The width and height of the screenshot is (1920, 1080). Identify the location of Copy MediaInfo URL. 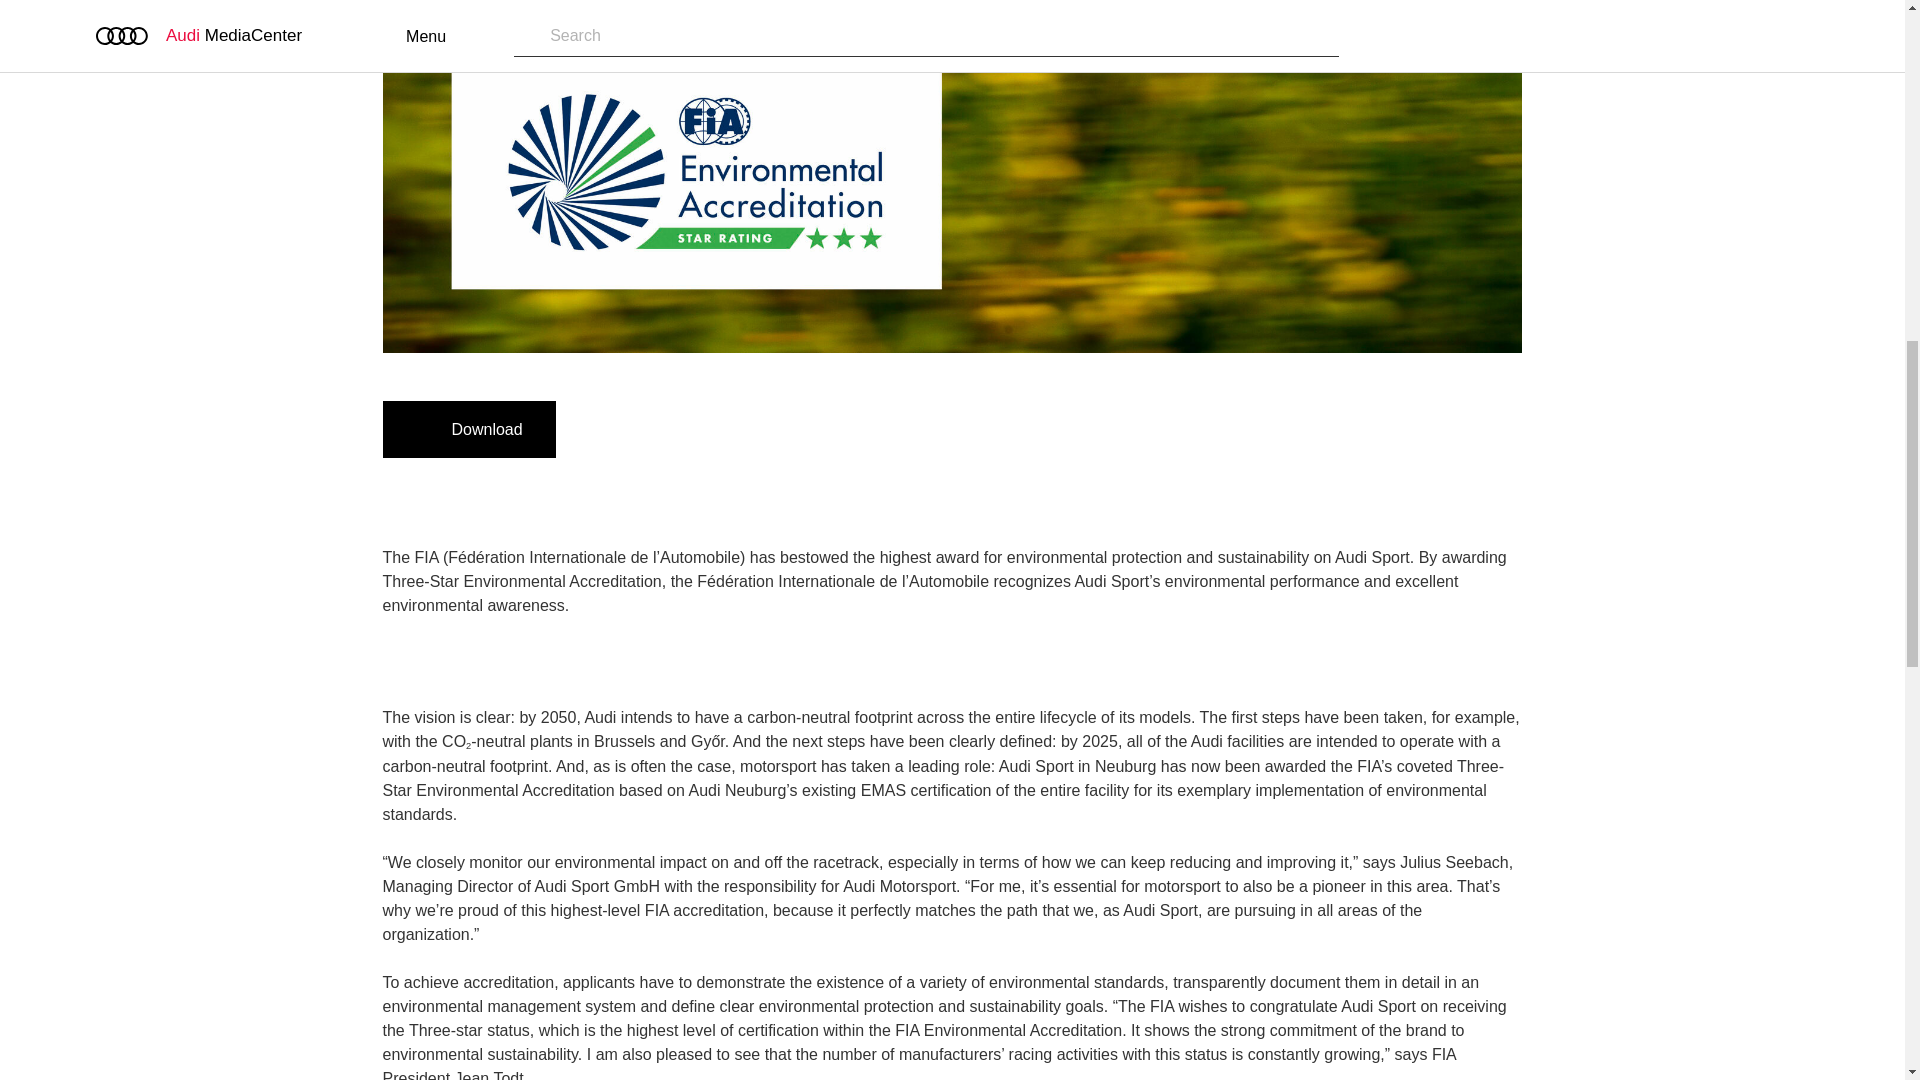
(640, 429).